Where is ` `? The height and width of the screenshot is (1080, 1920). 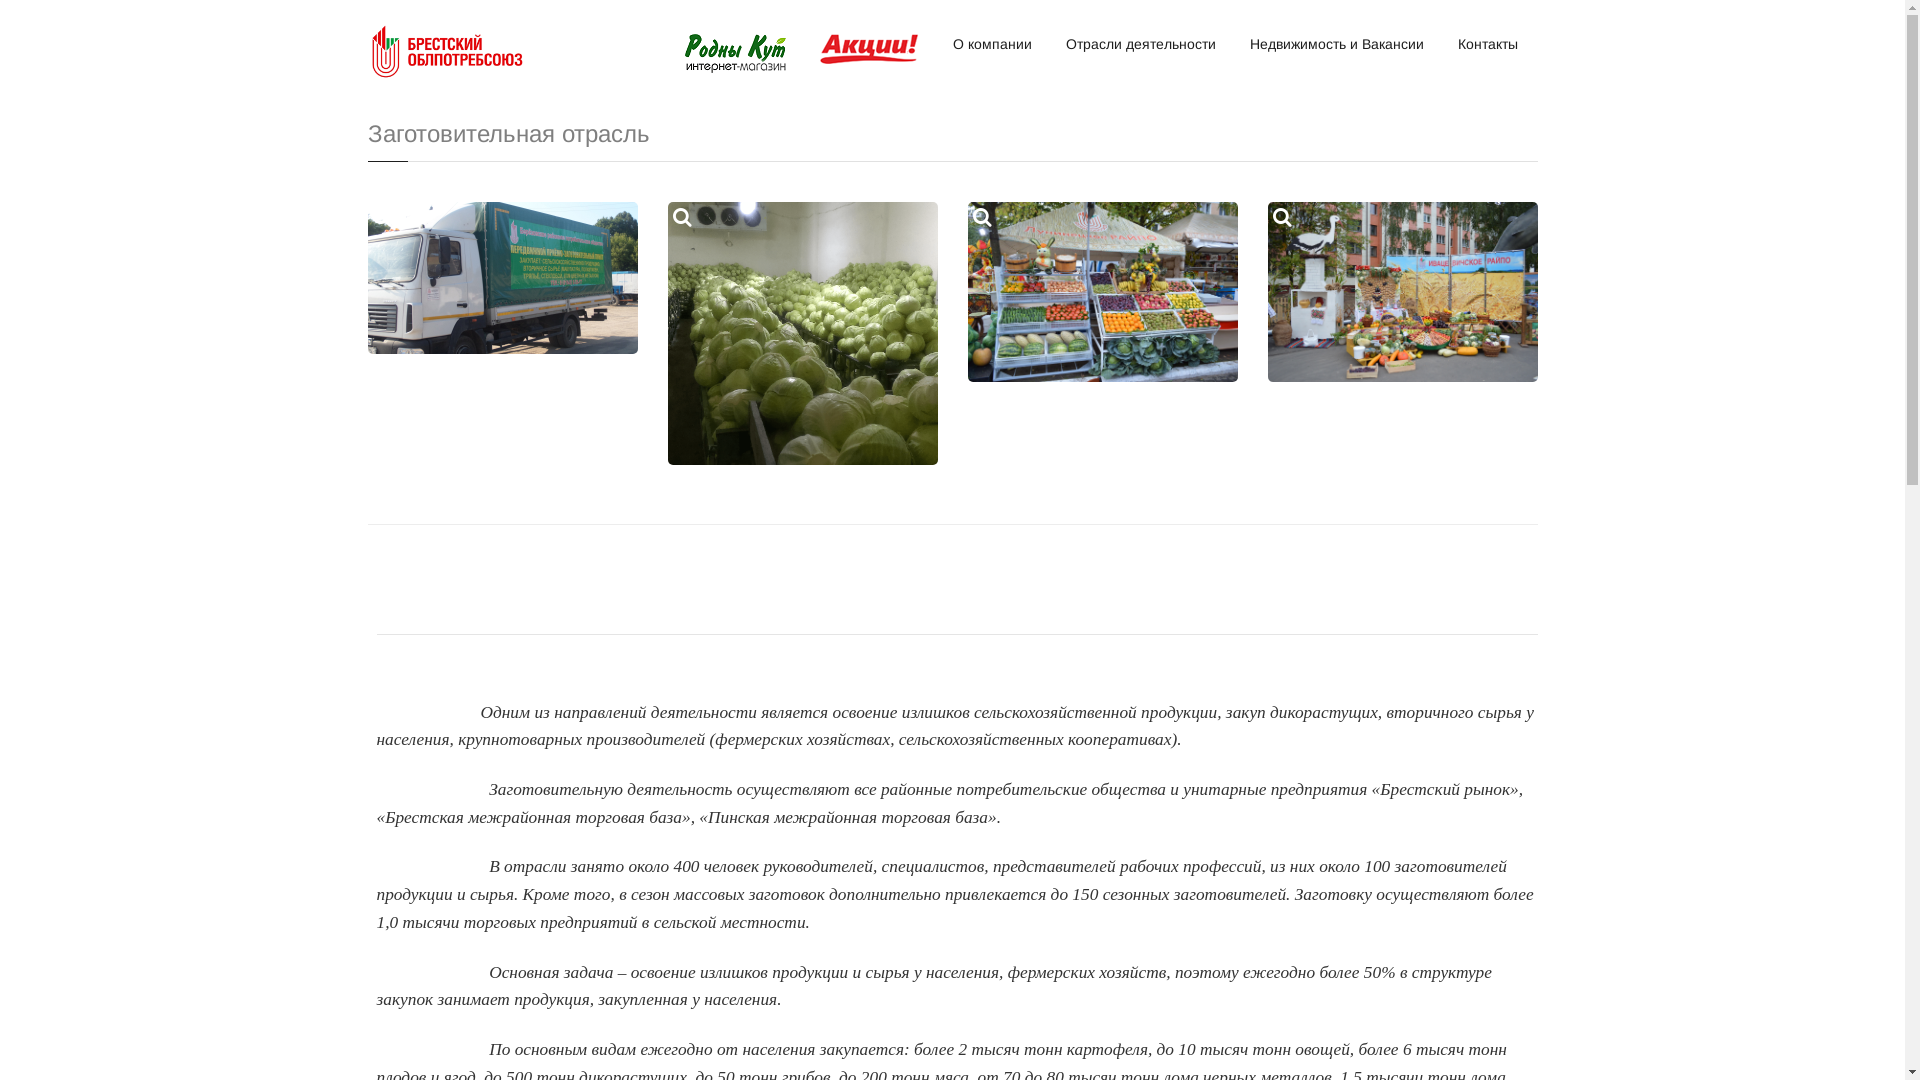
  is located at coordinates (1403, 292).